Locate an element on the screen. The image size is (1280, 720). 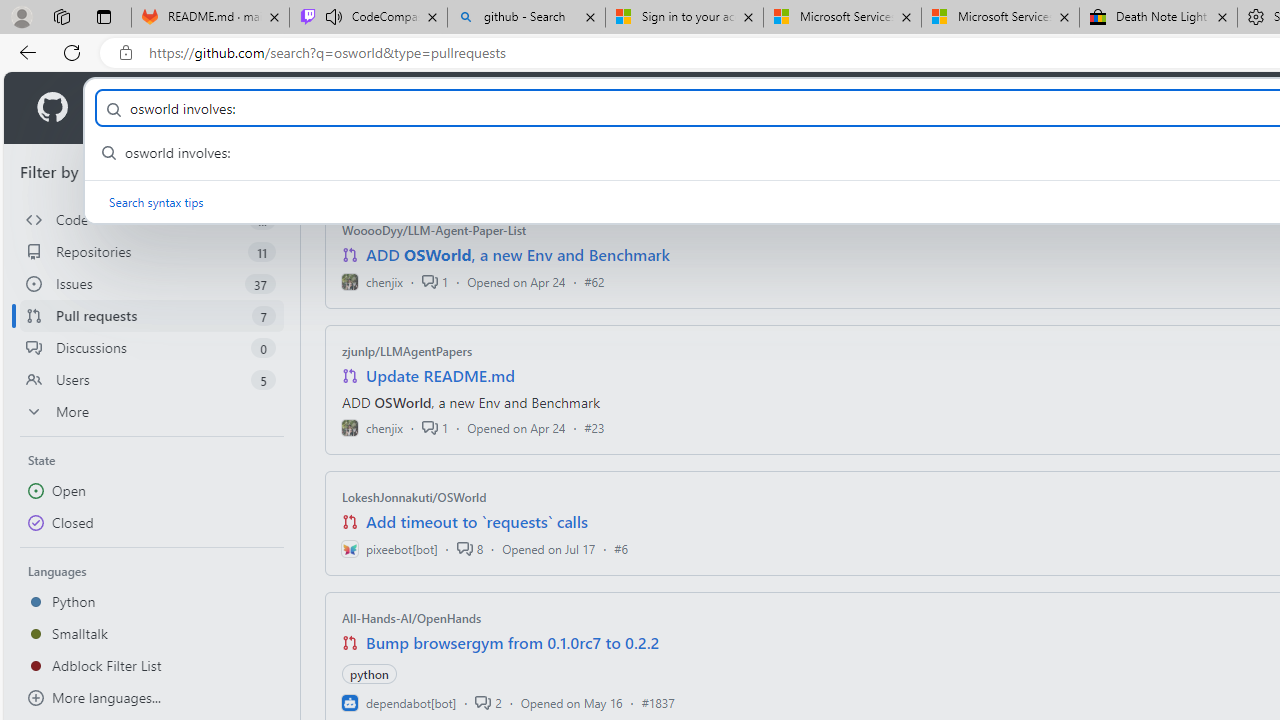
1 is located at coordinates (435, 428).